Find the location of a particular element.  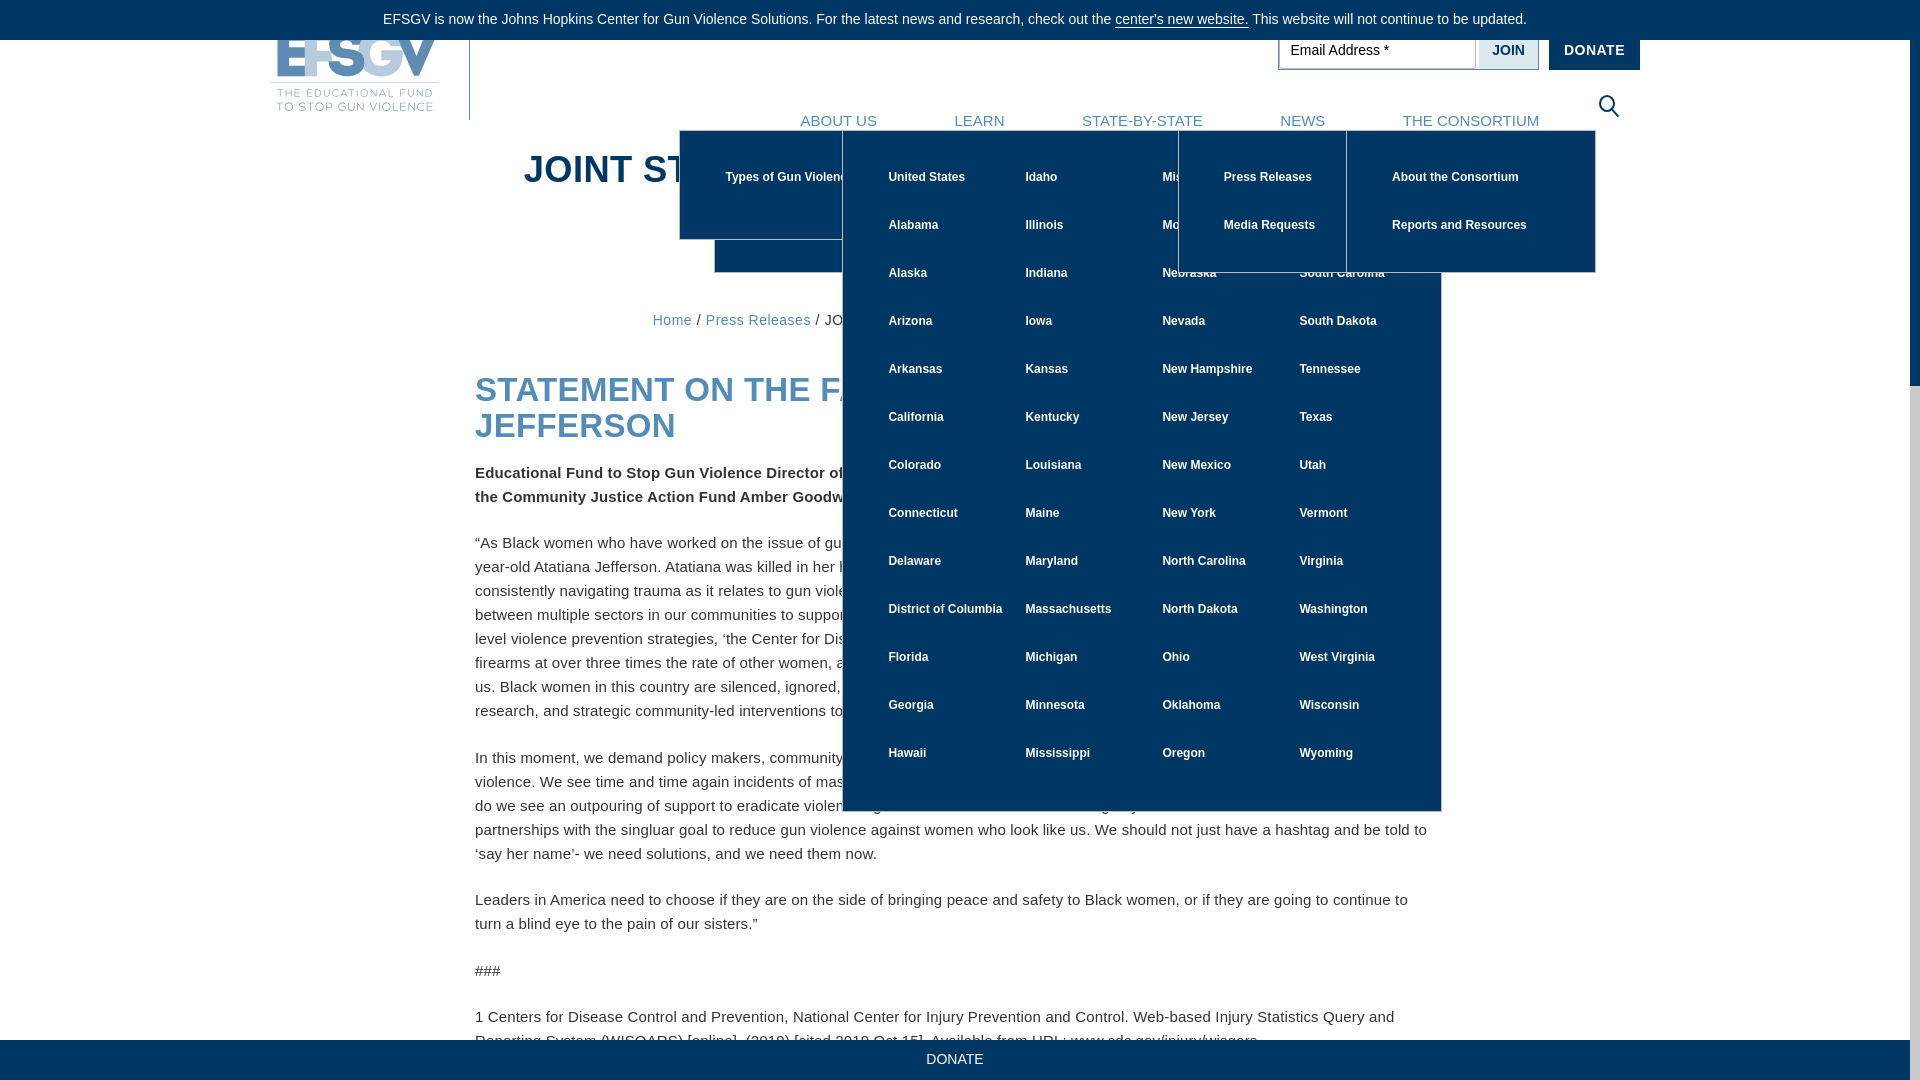

About EFSGV is located at coordinates (840, 177).